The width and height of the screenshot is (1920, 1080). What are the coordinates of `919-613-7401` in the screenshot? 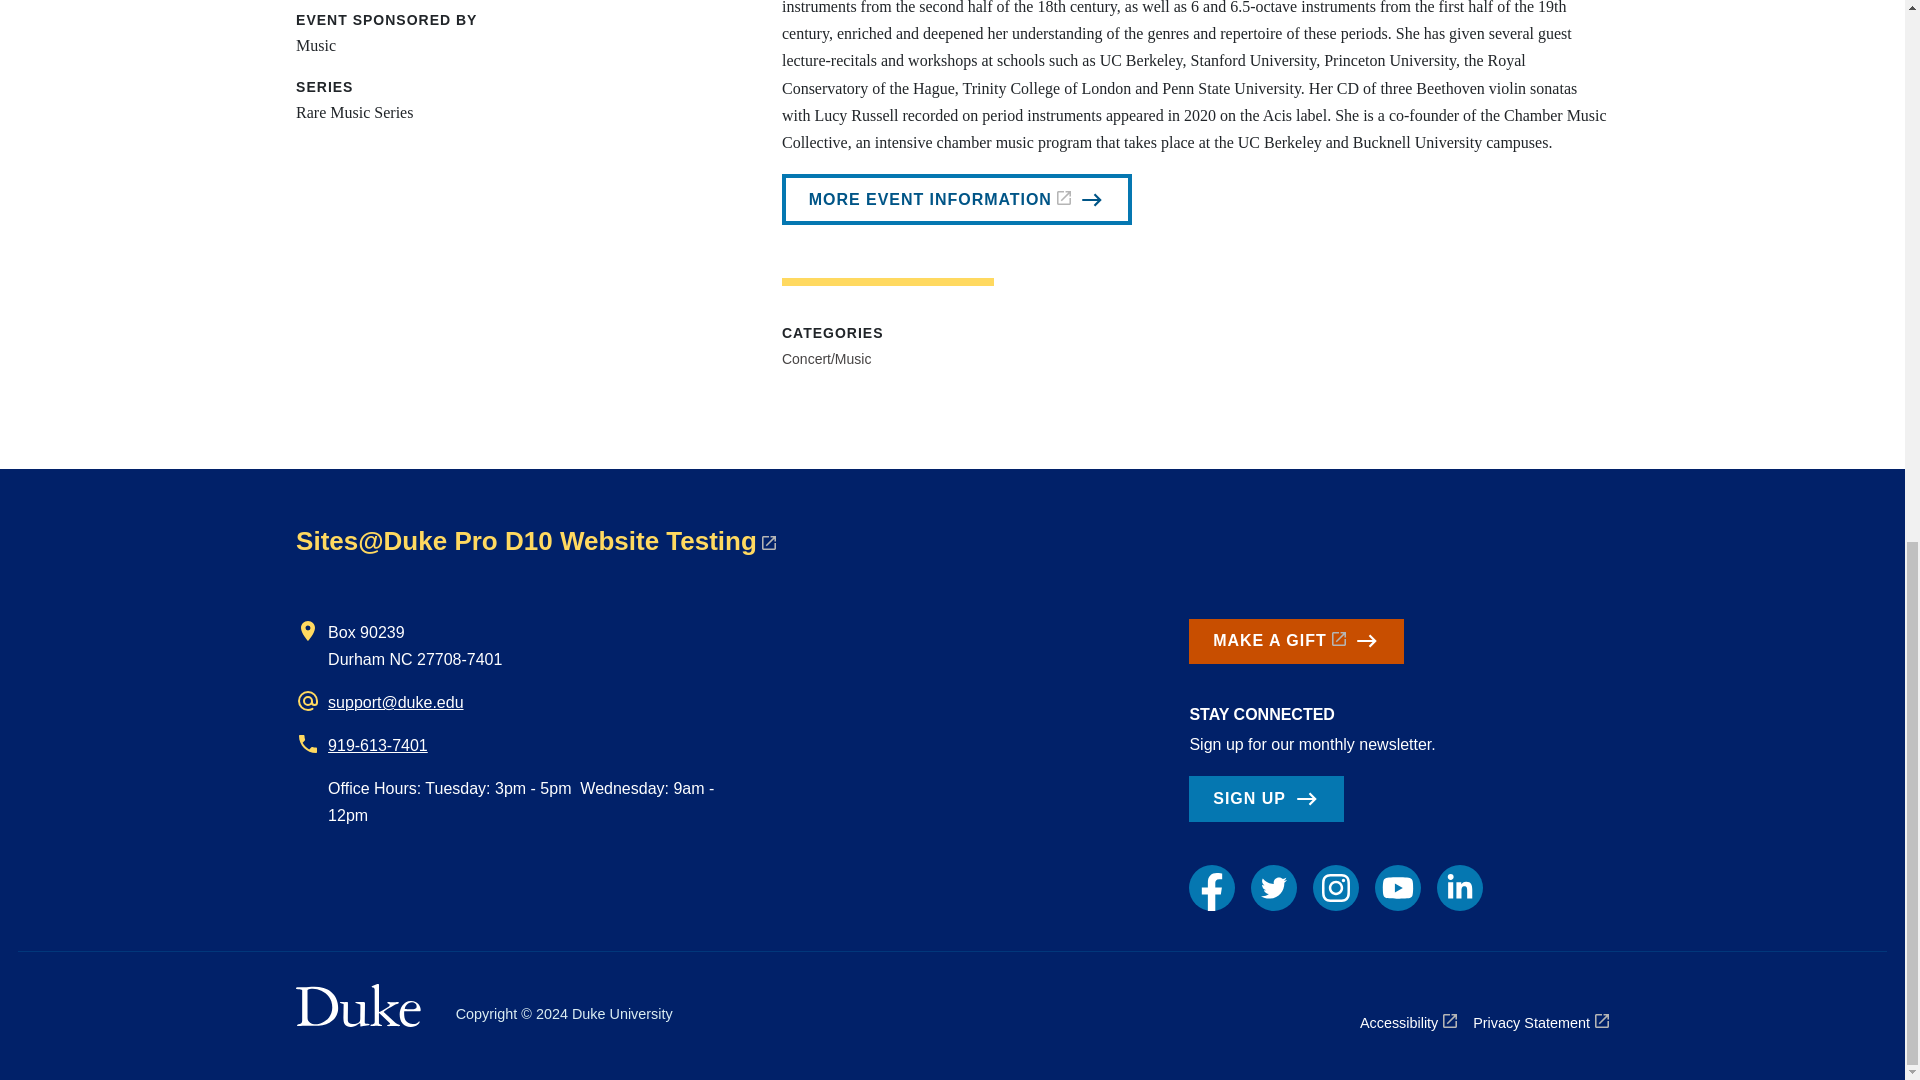 It's located at (378, 744).